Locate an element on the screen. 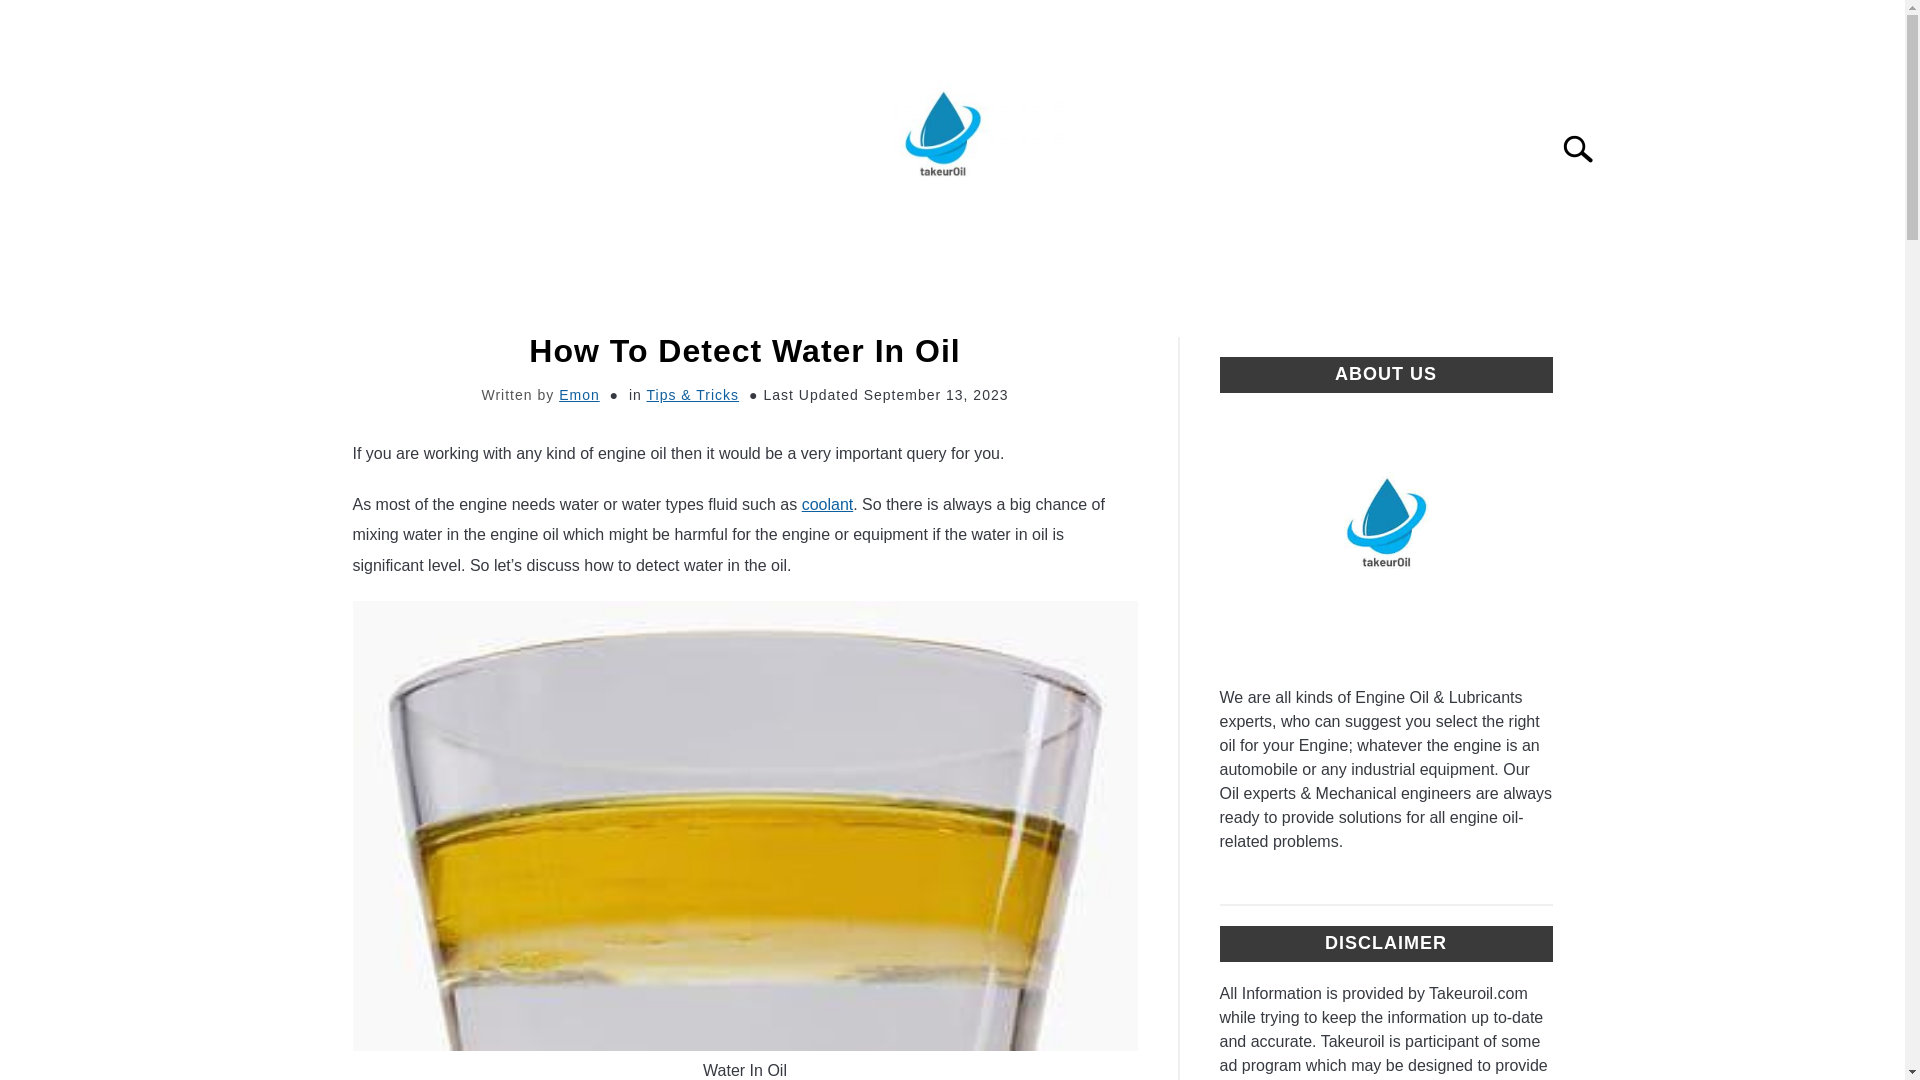 The image size is (1920, 1080). Emon is located at coordinates (578, 394).